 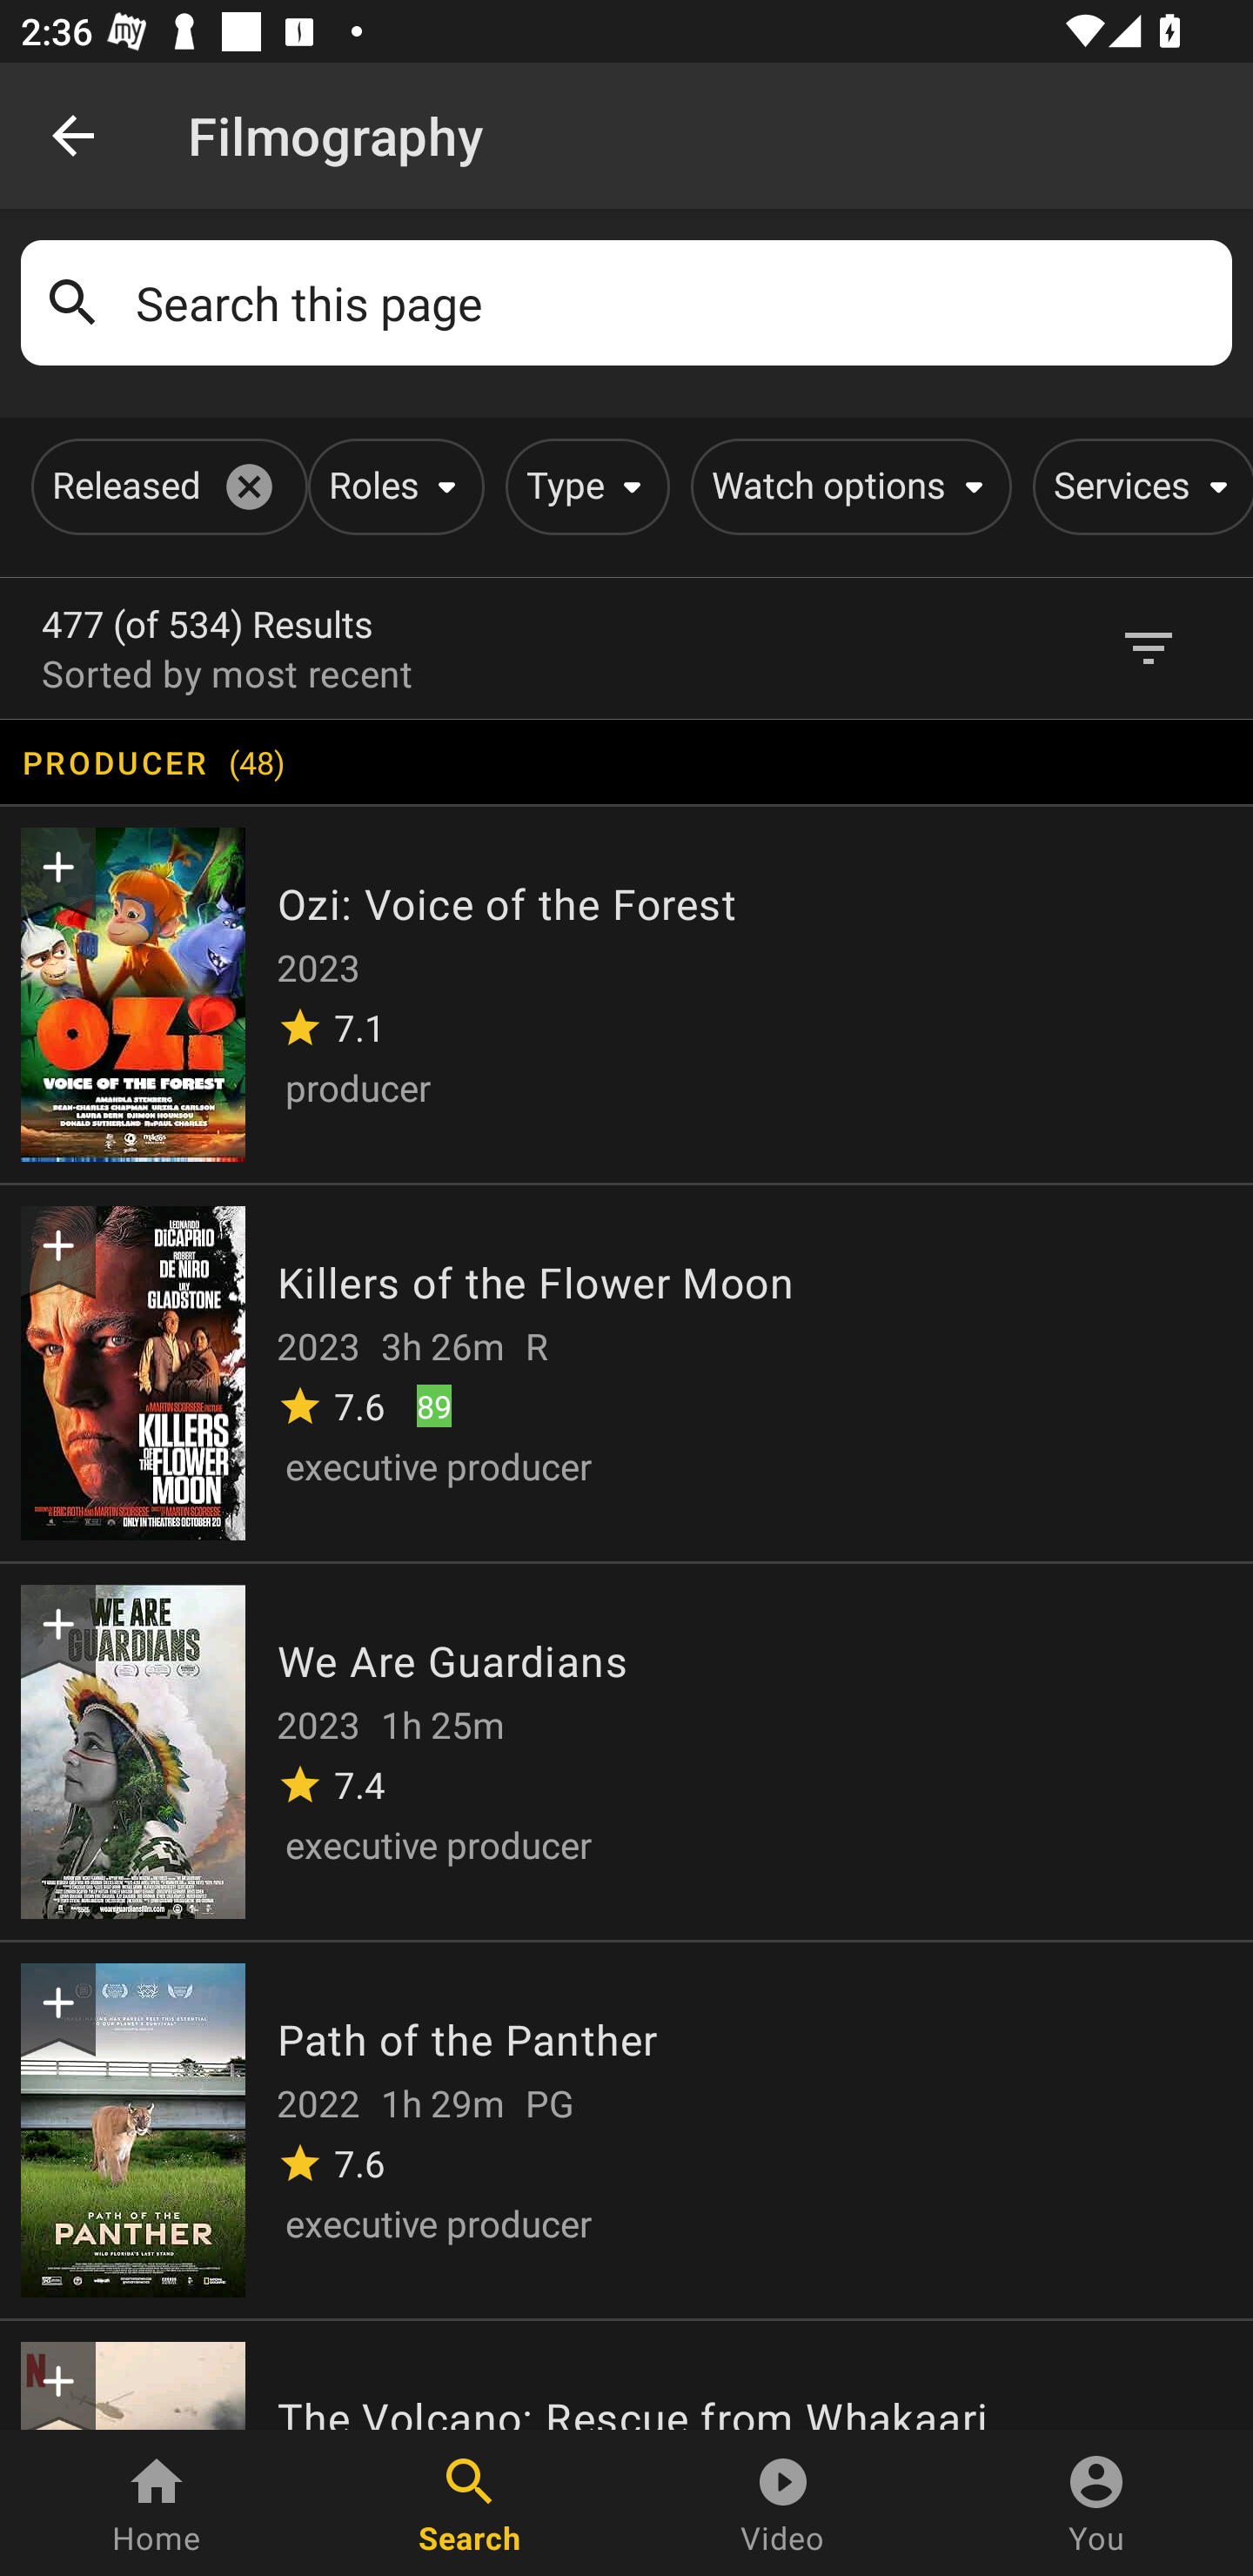 I want to click on Services, so click(x=1138, y=486).